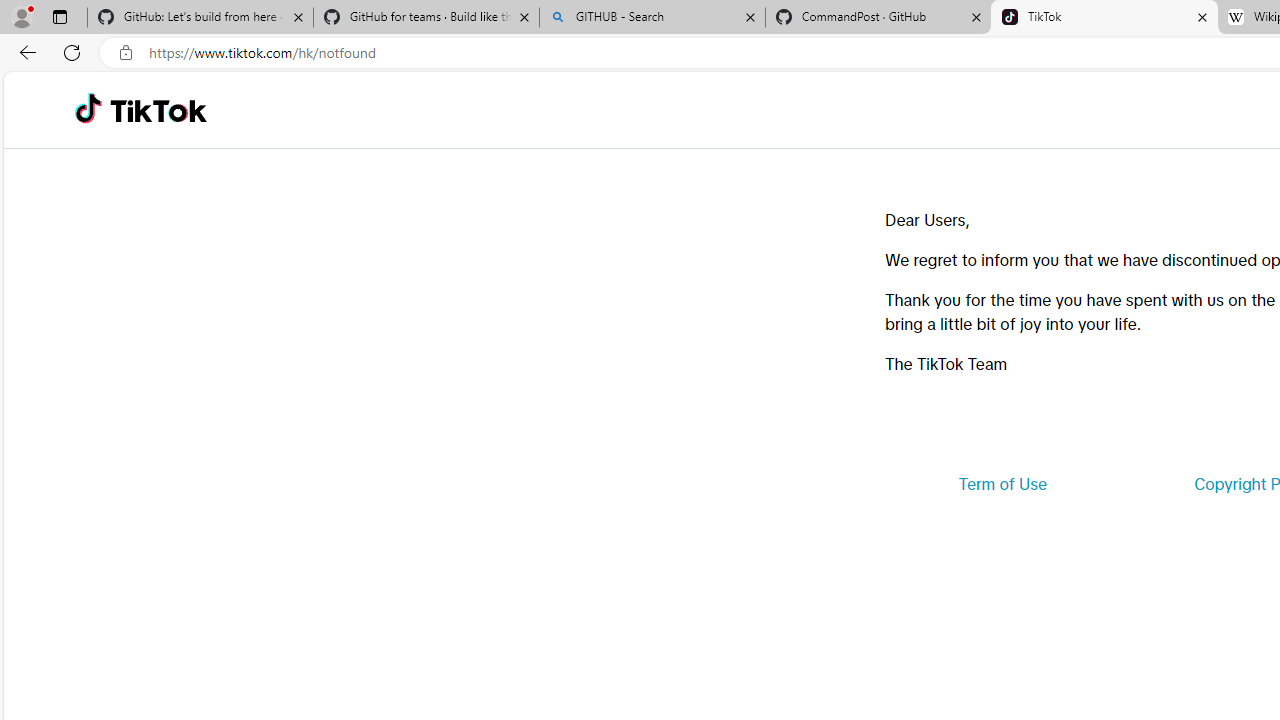 This screenshot has height=720, width=1280. What do you see at coordinates (1002, 484) in the screenshot?
I see `Term of Use` at bounding box center [1002, 484].